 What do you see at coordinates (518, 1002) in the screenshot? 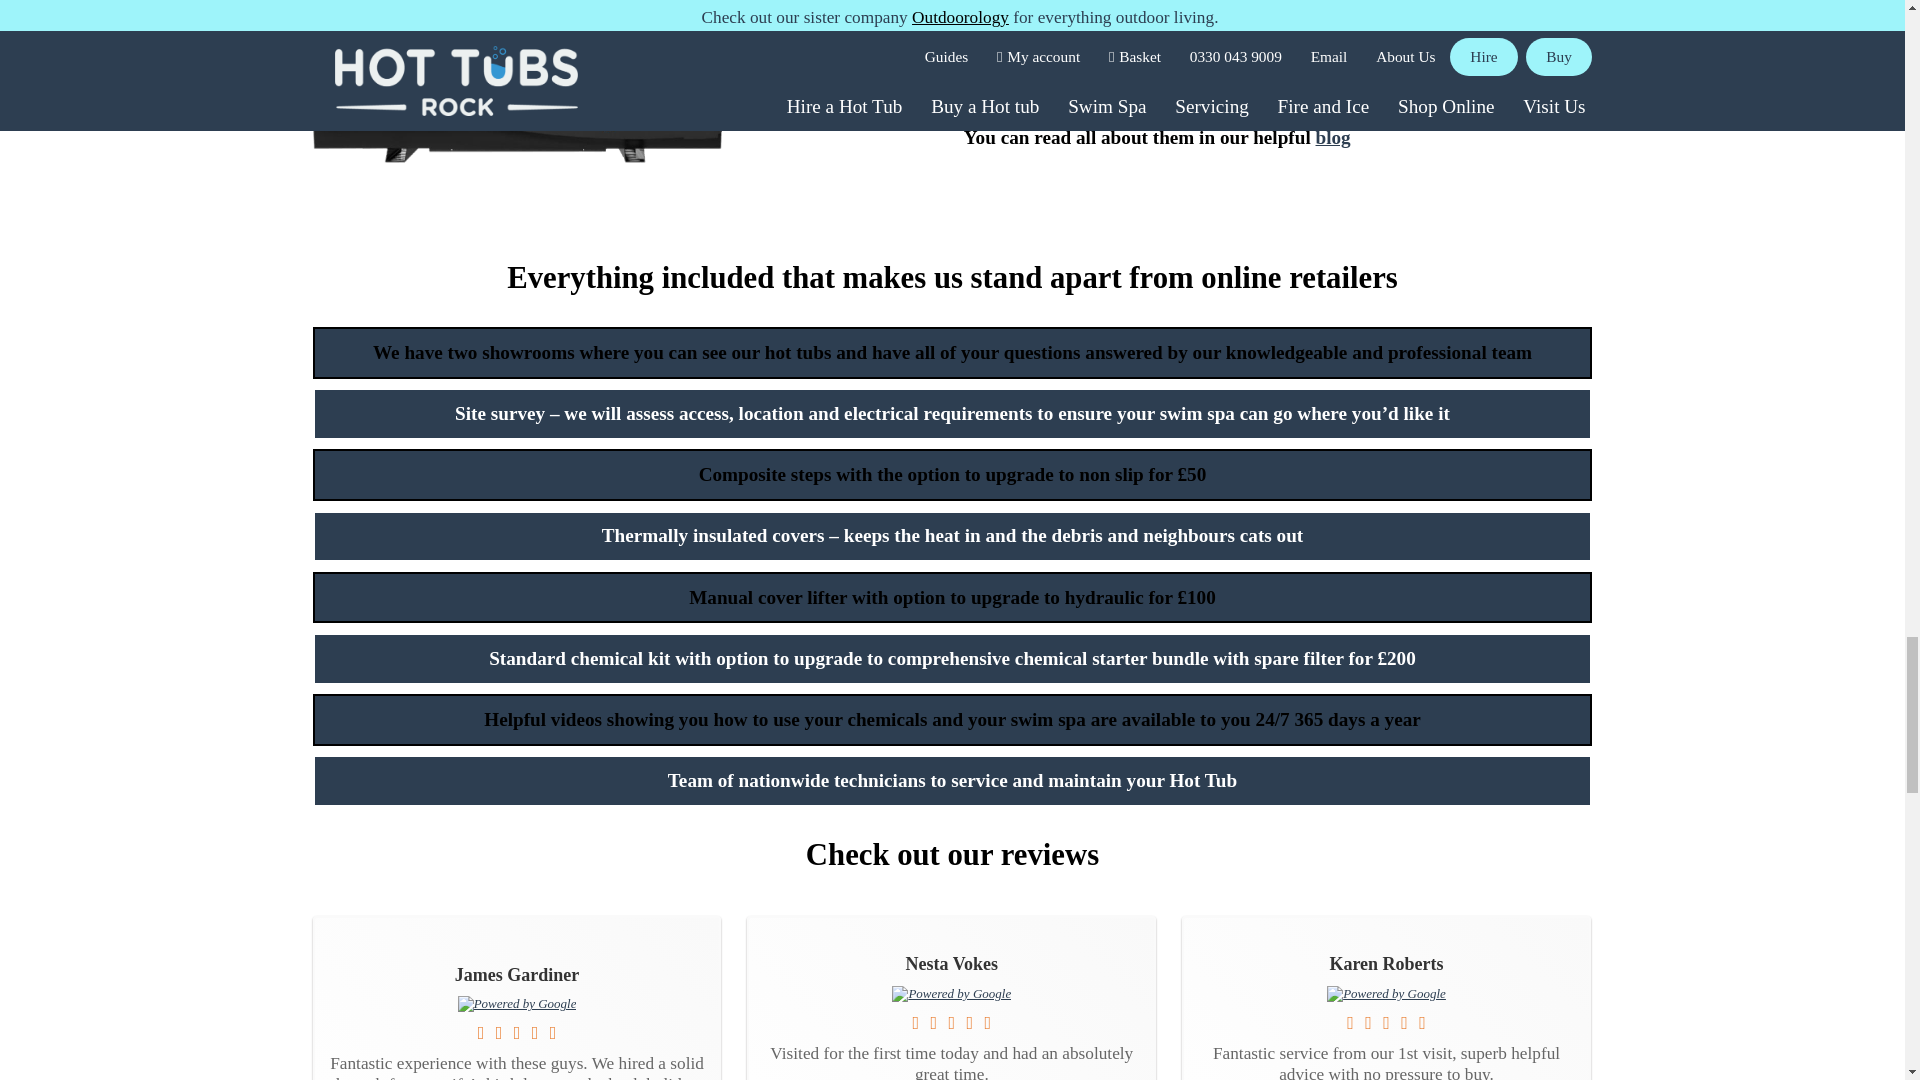
I see `Google Review` at bounding box center [518, 1002].